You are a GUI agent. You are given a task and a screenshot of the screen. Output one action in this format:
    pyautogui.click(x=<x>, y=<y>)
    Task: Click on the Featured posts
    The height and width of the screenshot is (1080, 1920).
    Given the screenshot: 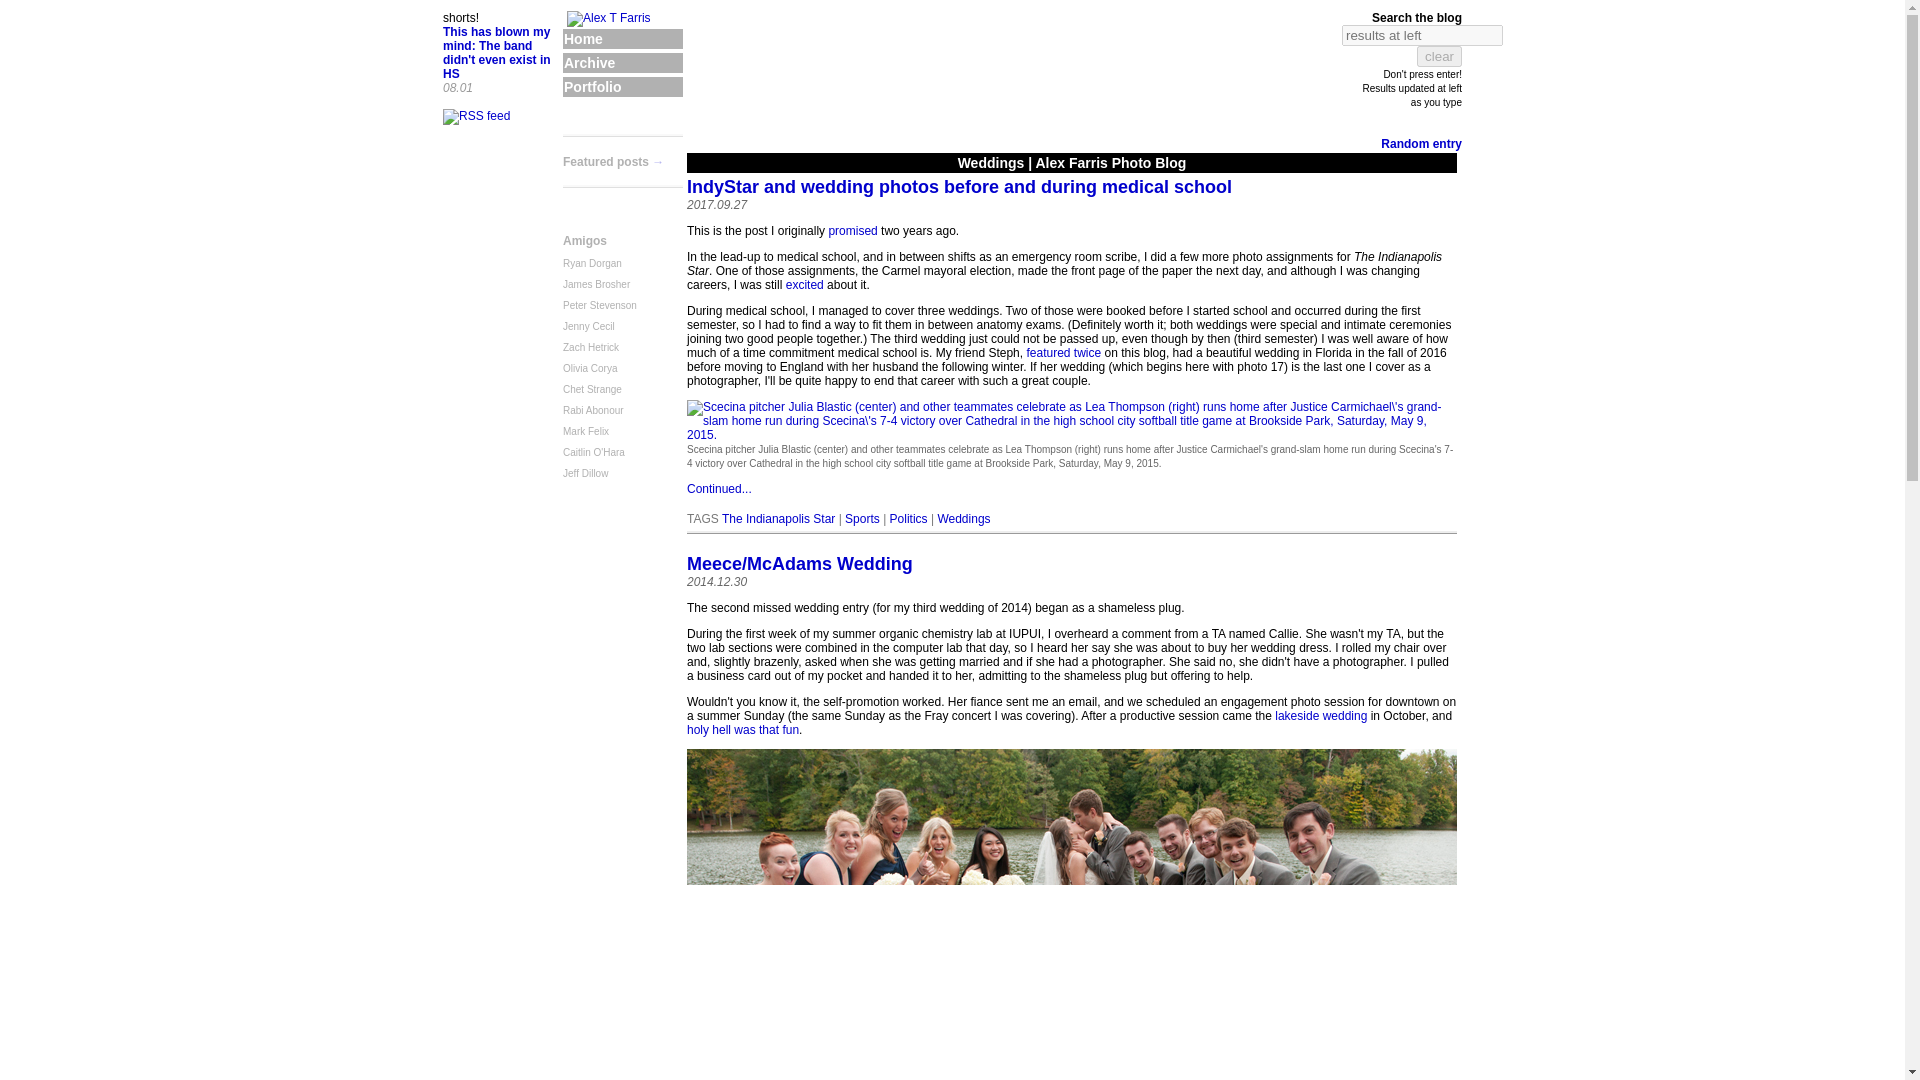 What is the action you would take?
    pyautogui.click(x=605, y=162)
    